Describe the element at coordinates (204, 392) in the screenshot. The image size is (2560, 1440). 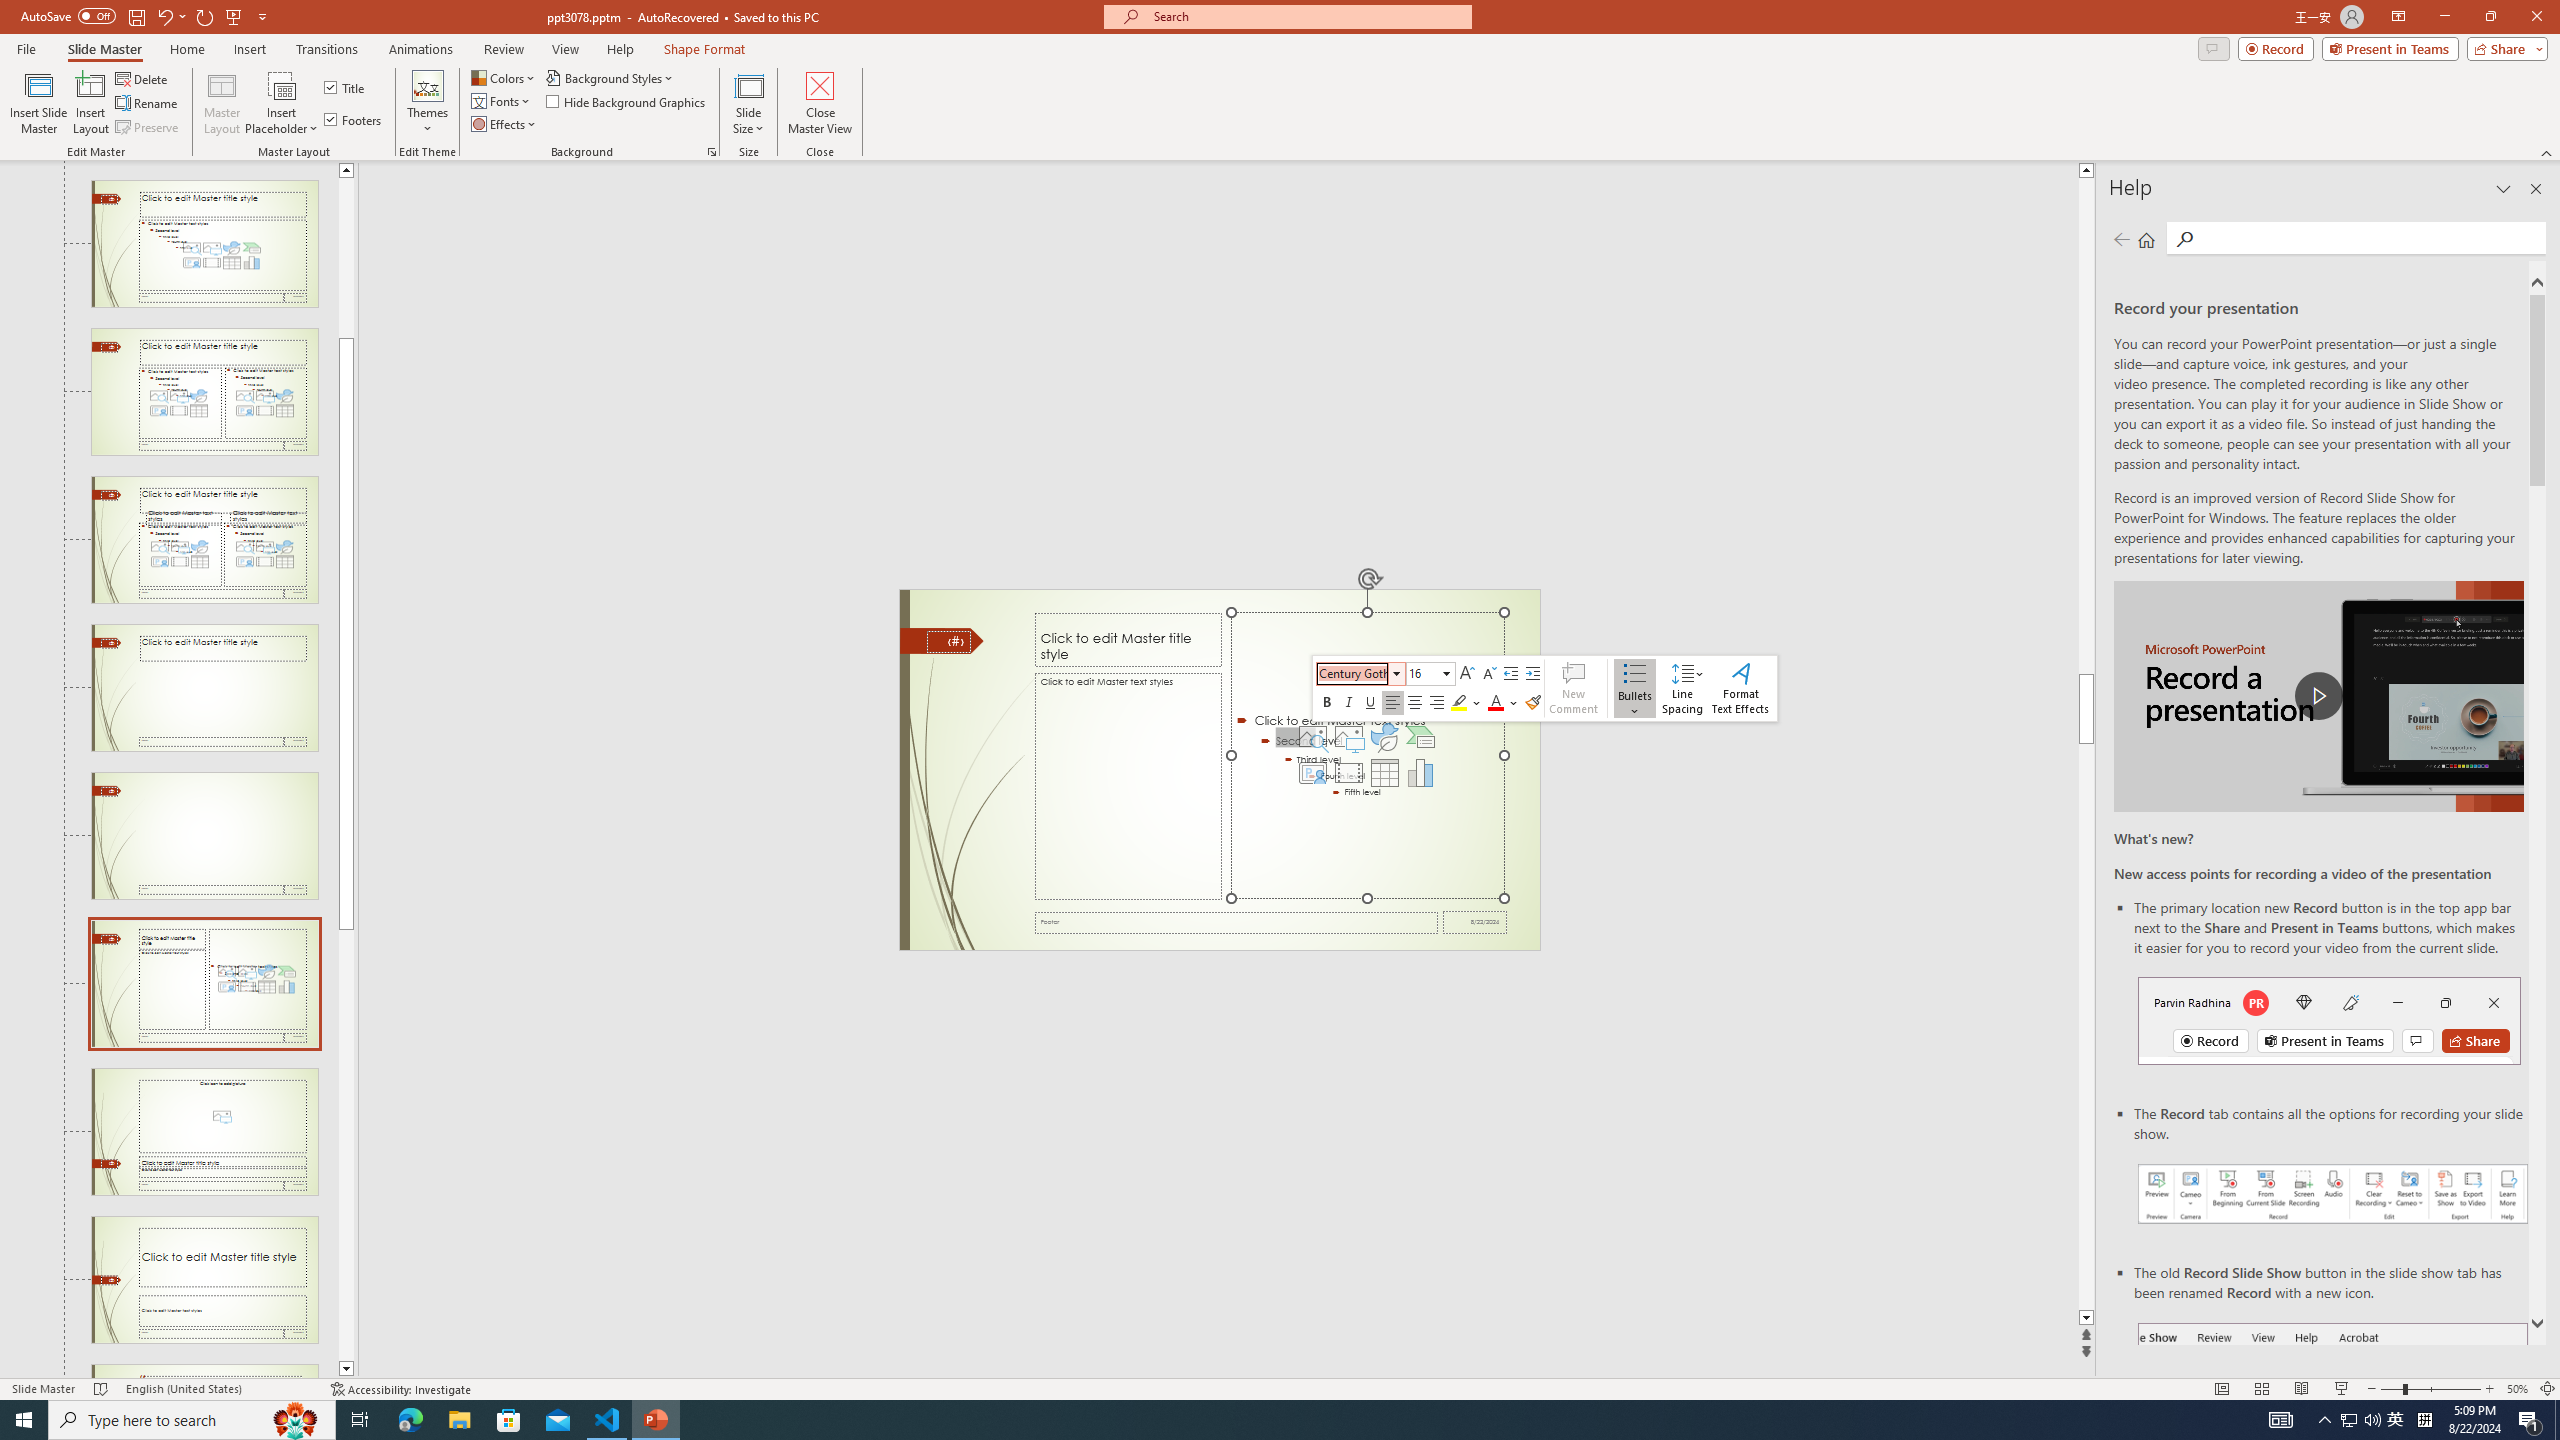
I see `Slide Two Content Layout: used by no slides` at that location.